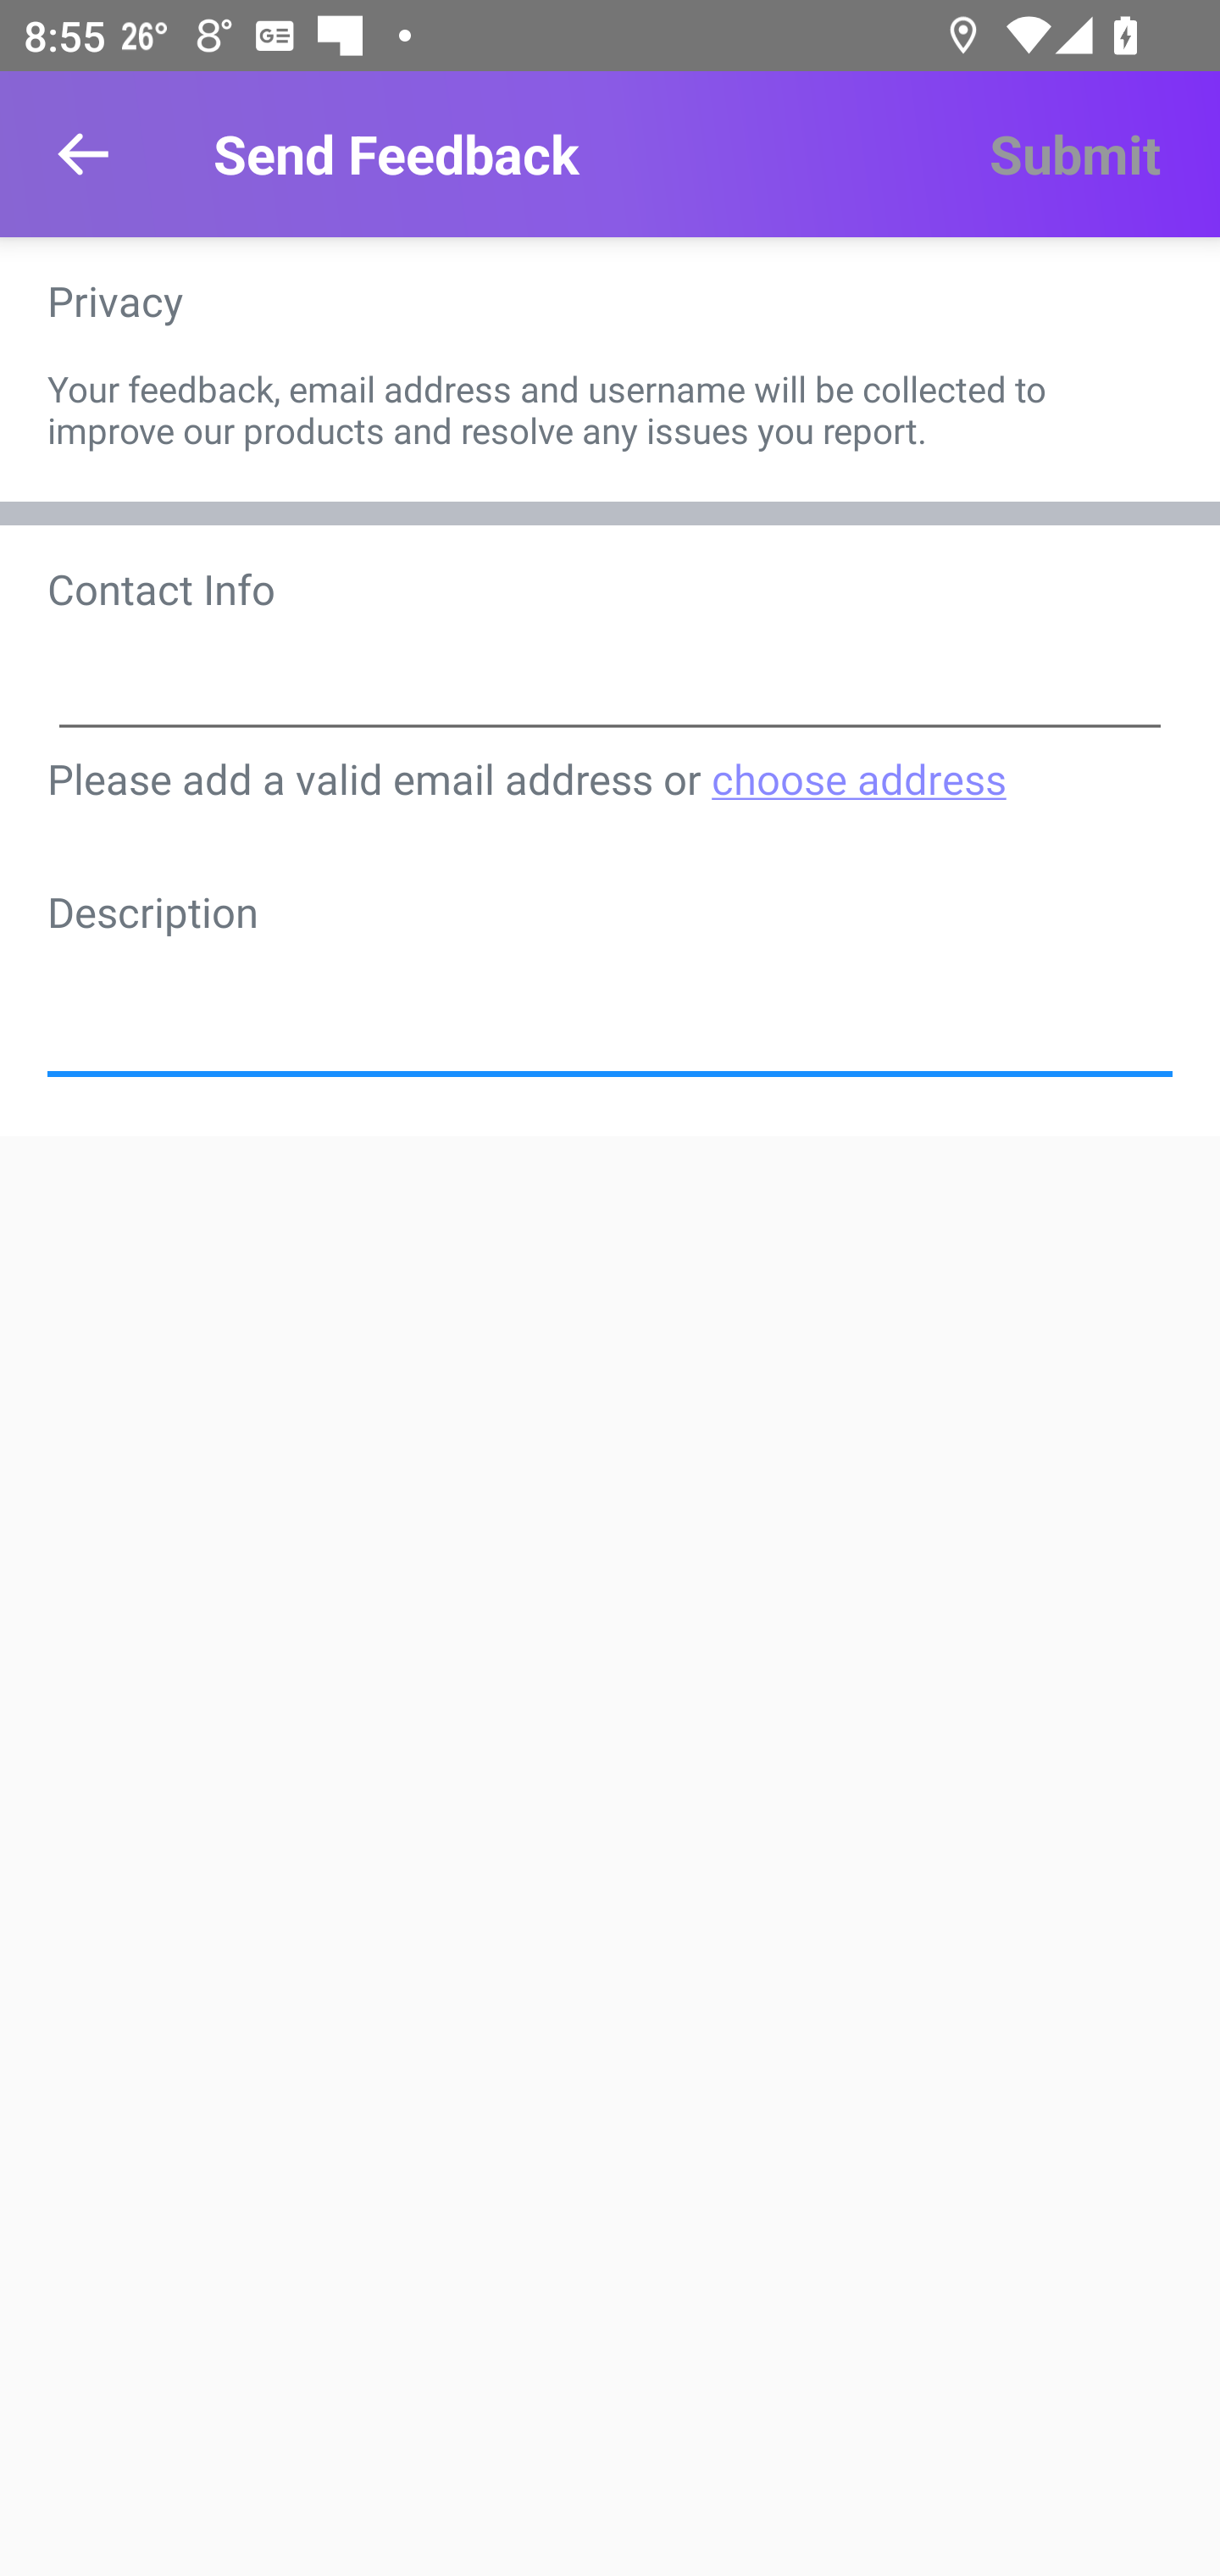  Describe the element at coordinates (83, 154) in the screenshot. I see `Navigate up` at that location.